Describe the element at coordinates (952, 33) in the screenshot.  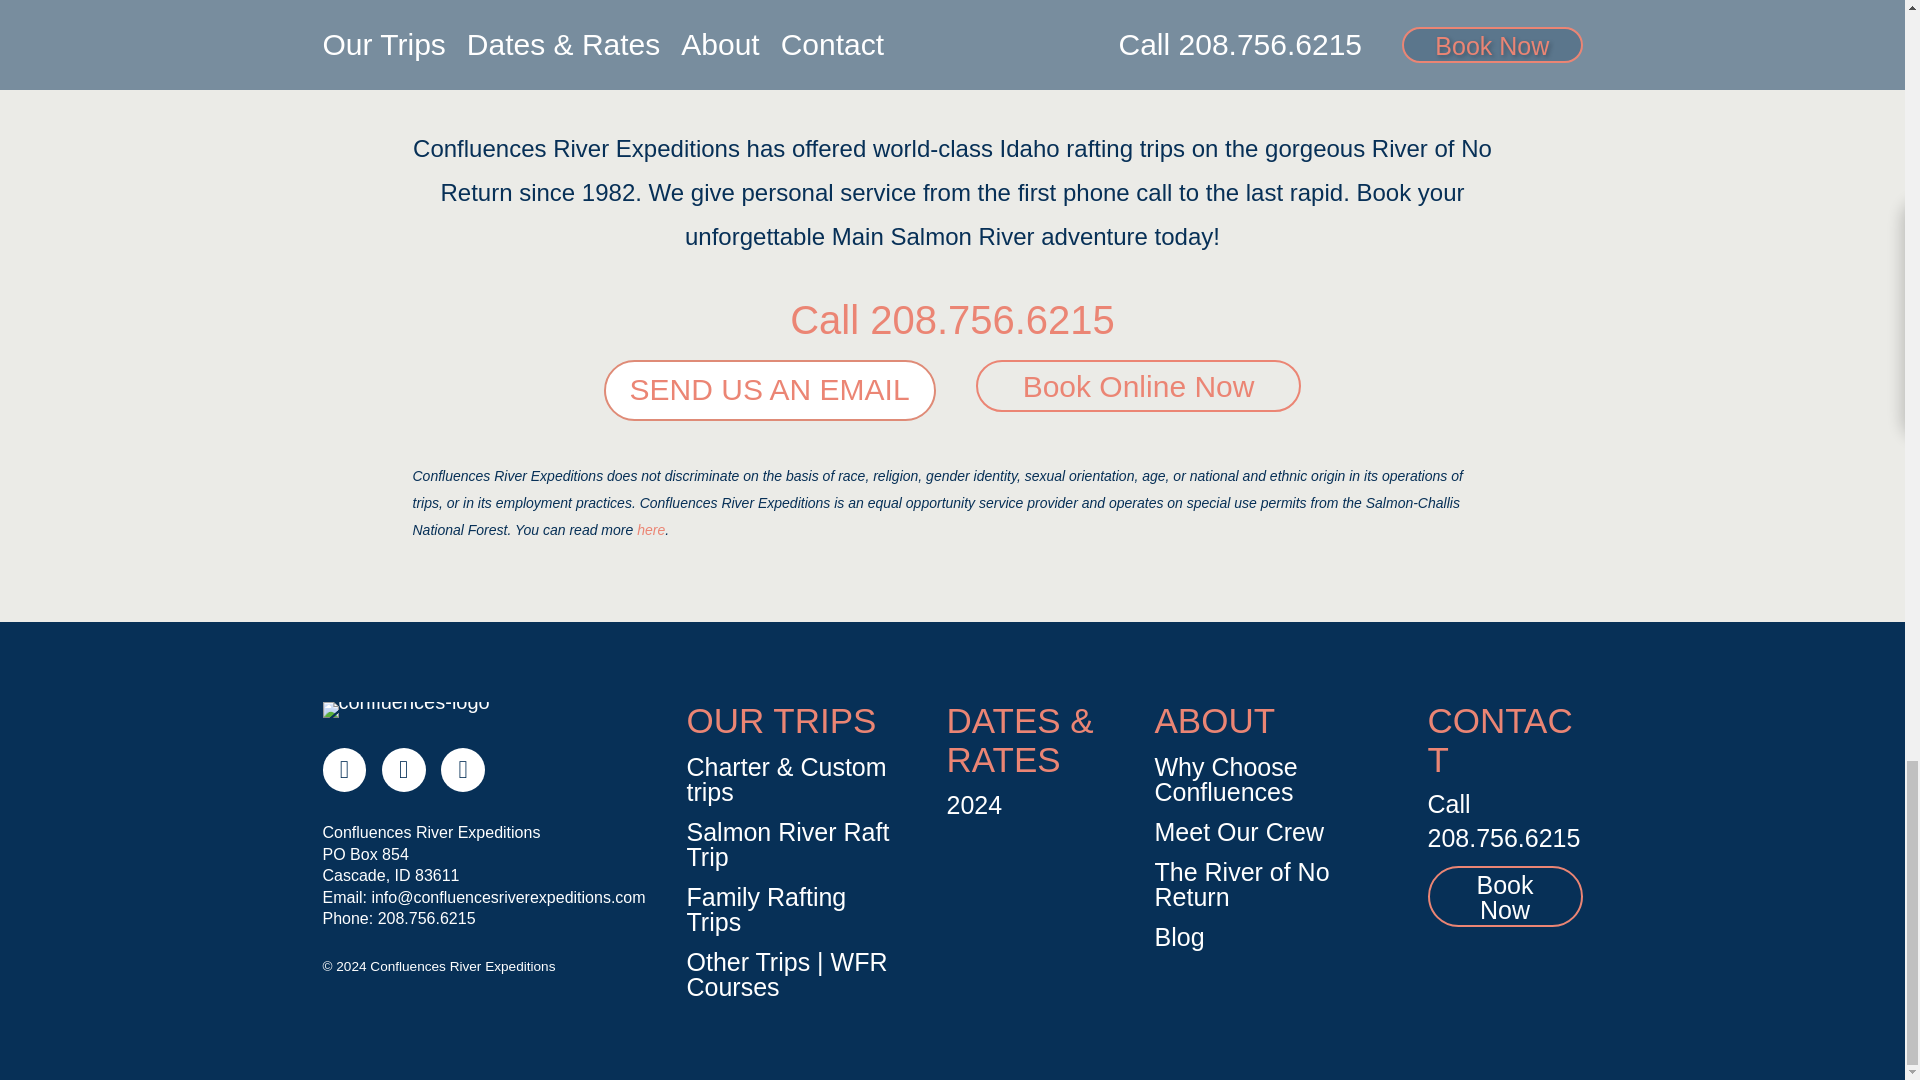
I see `video-poster` at that location.